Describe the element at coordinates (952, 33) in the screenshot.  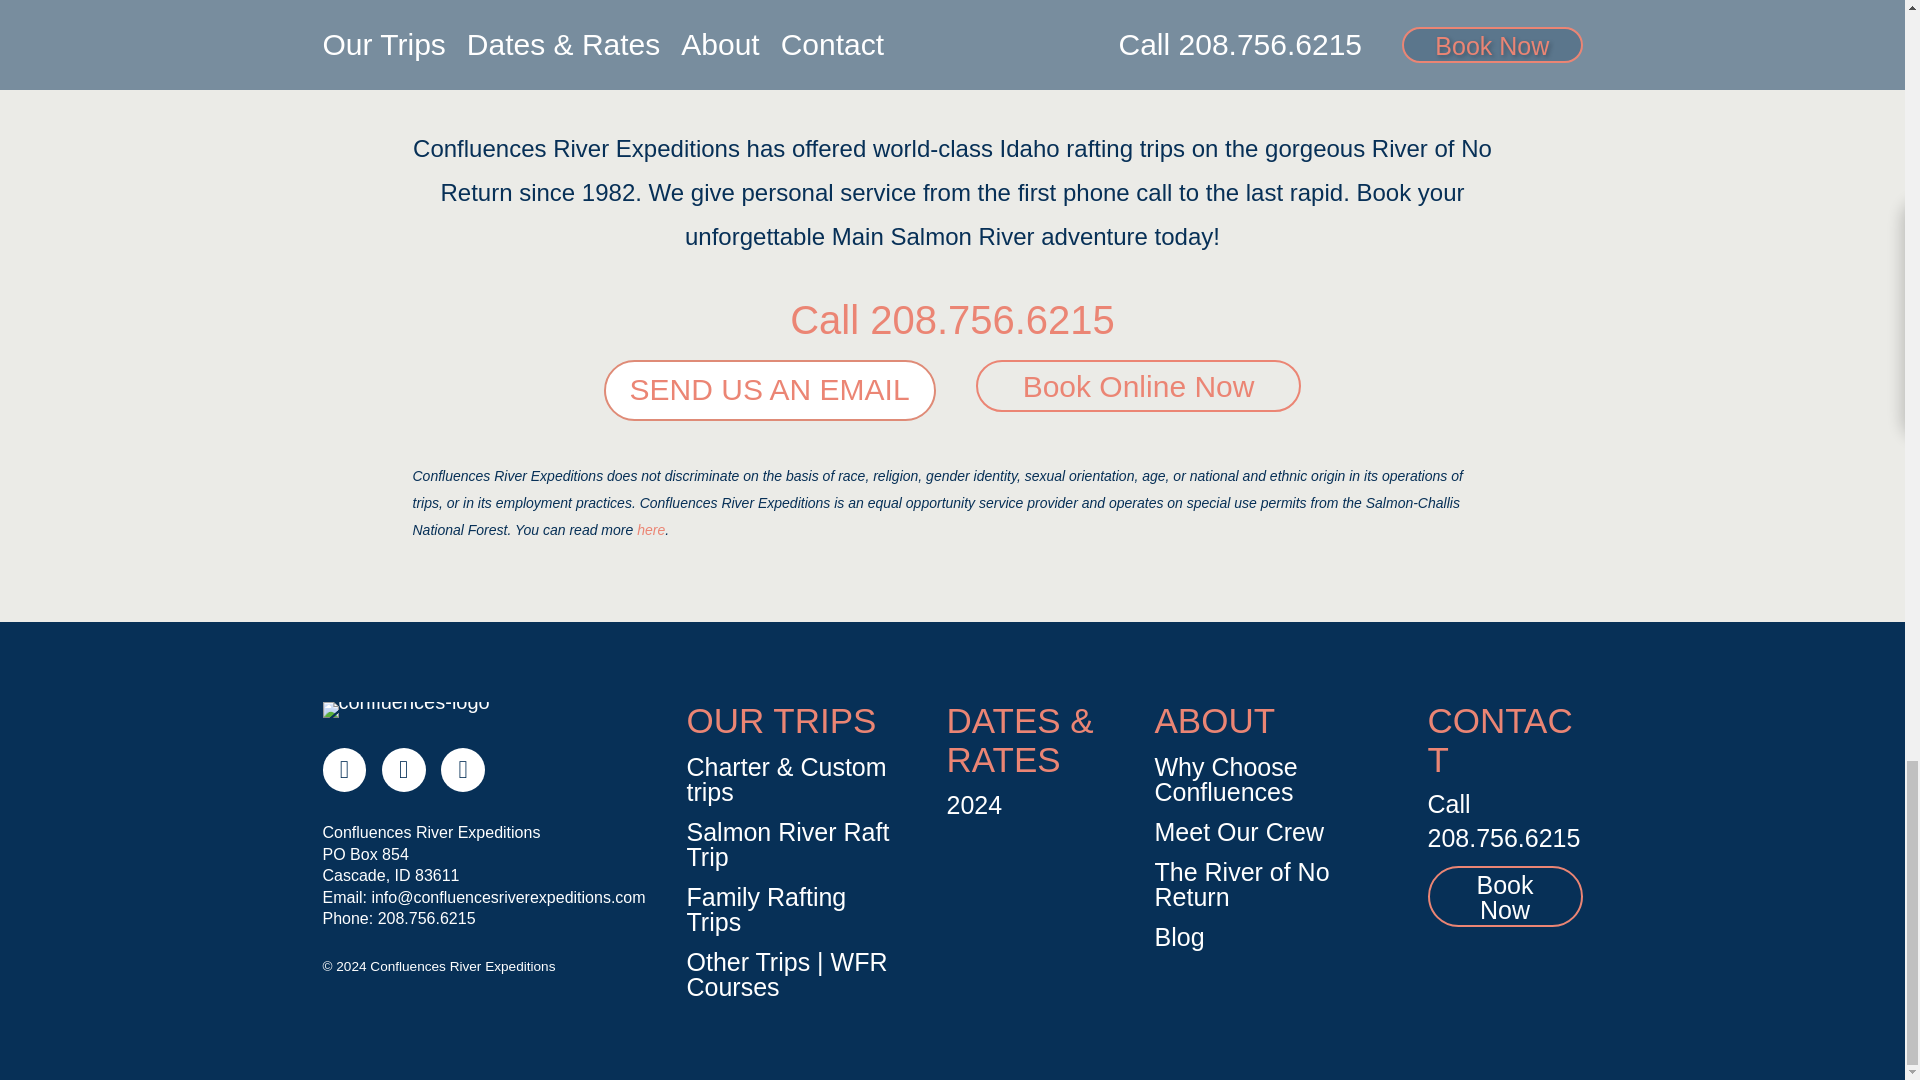
I see `video-poster` at that location.